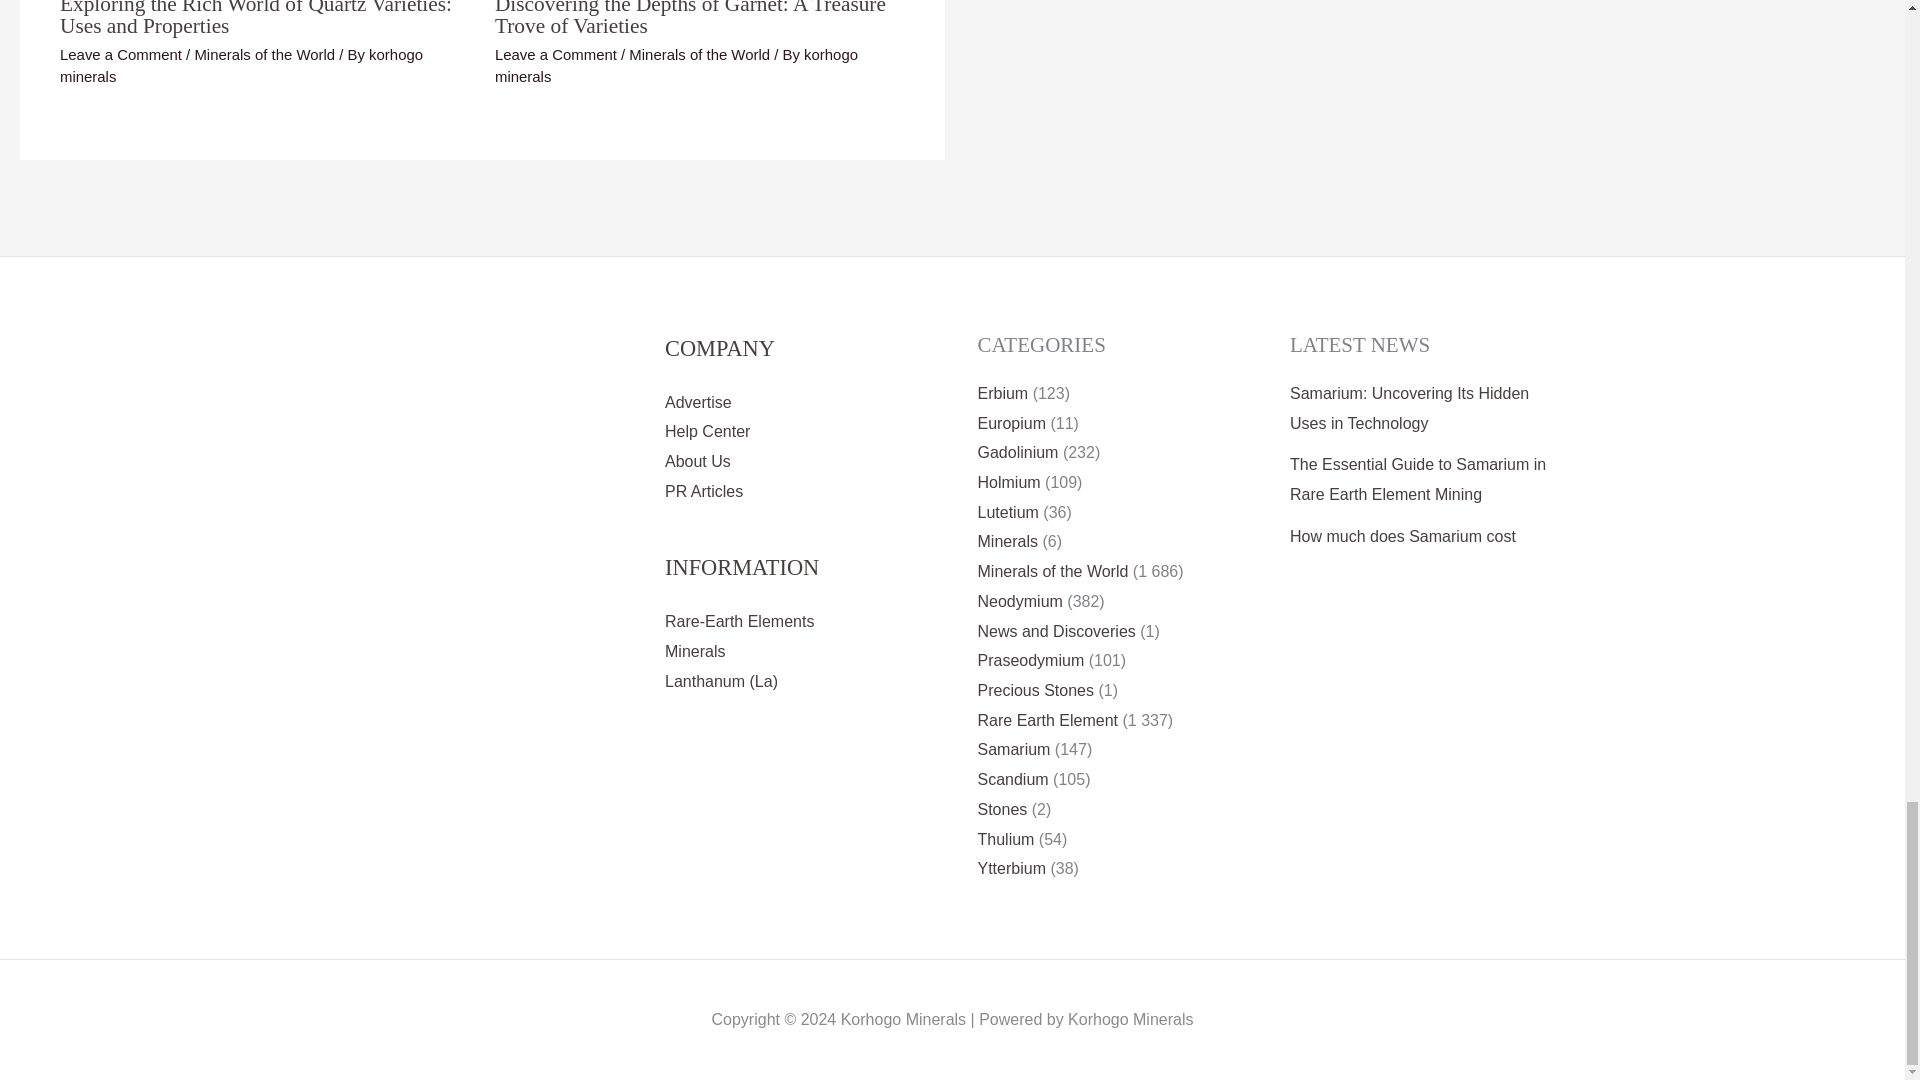 The image size is (1920, 1080). What do you see at coordinates (120, 54) in the screenshot?
I see `Leave a Comment` at bounding box center [120, 54].